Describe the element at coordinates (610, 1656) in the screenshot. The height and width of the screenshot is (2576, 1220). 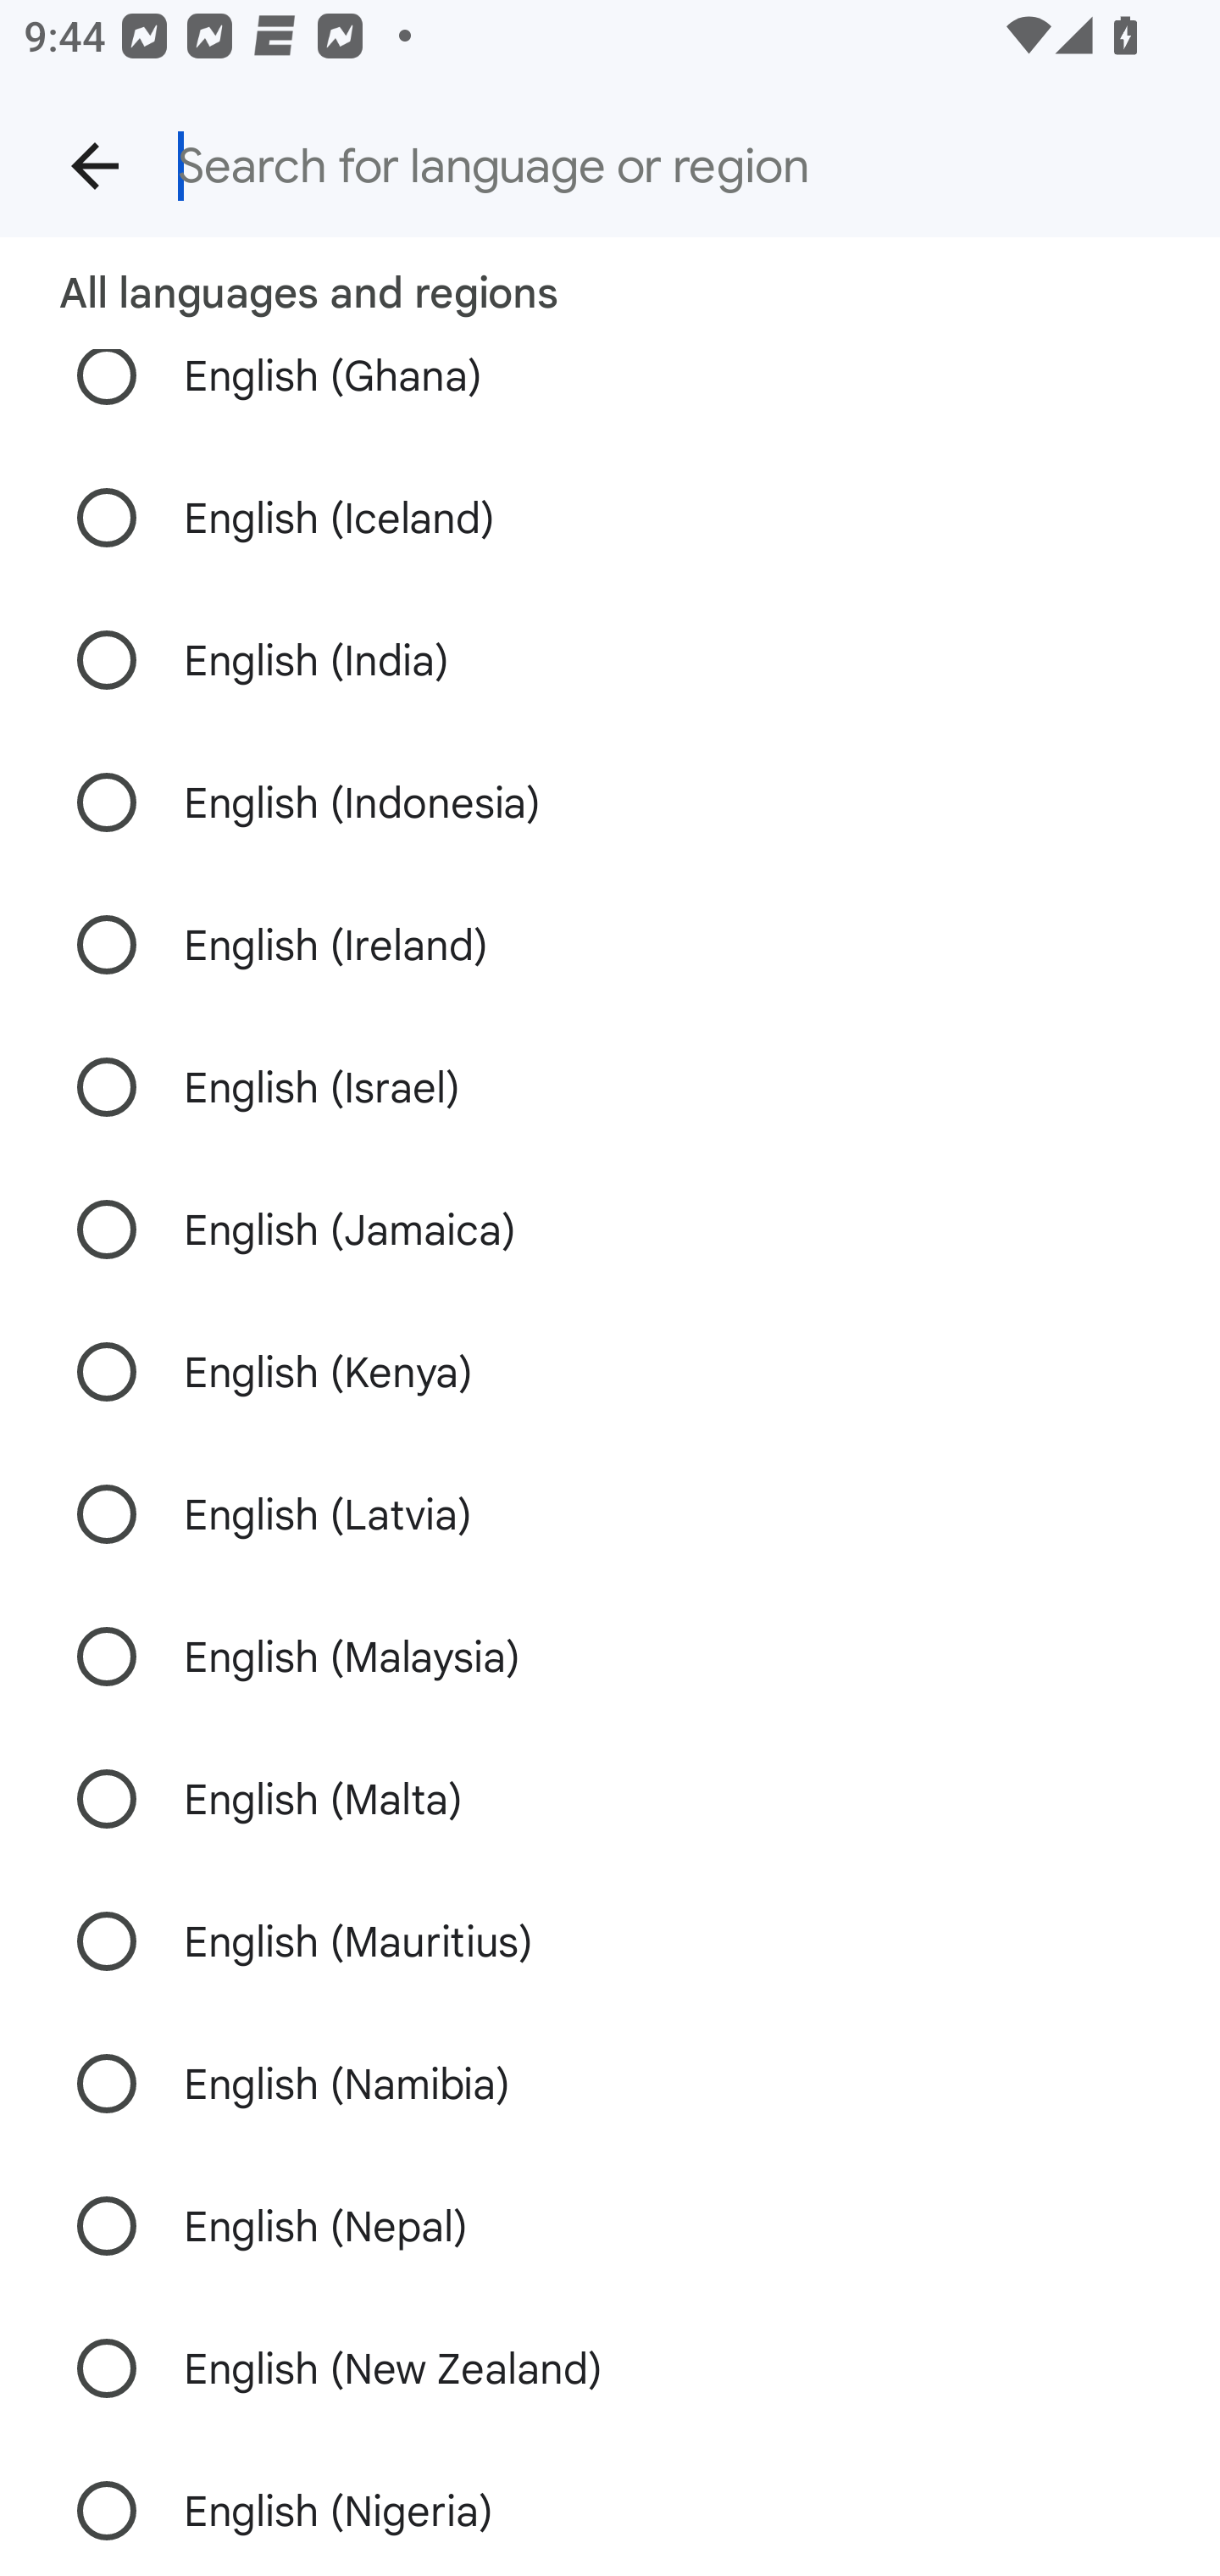
I see `English (Malaysia)` at that location.